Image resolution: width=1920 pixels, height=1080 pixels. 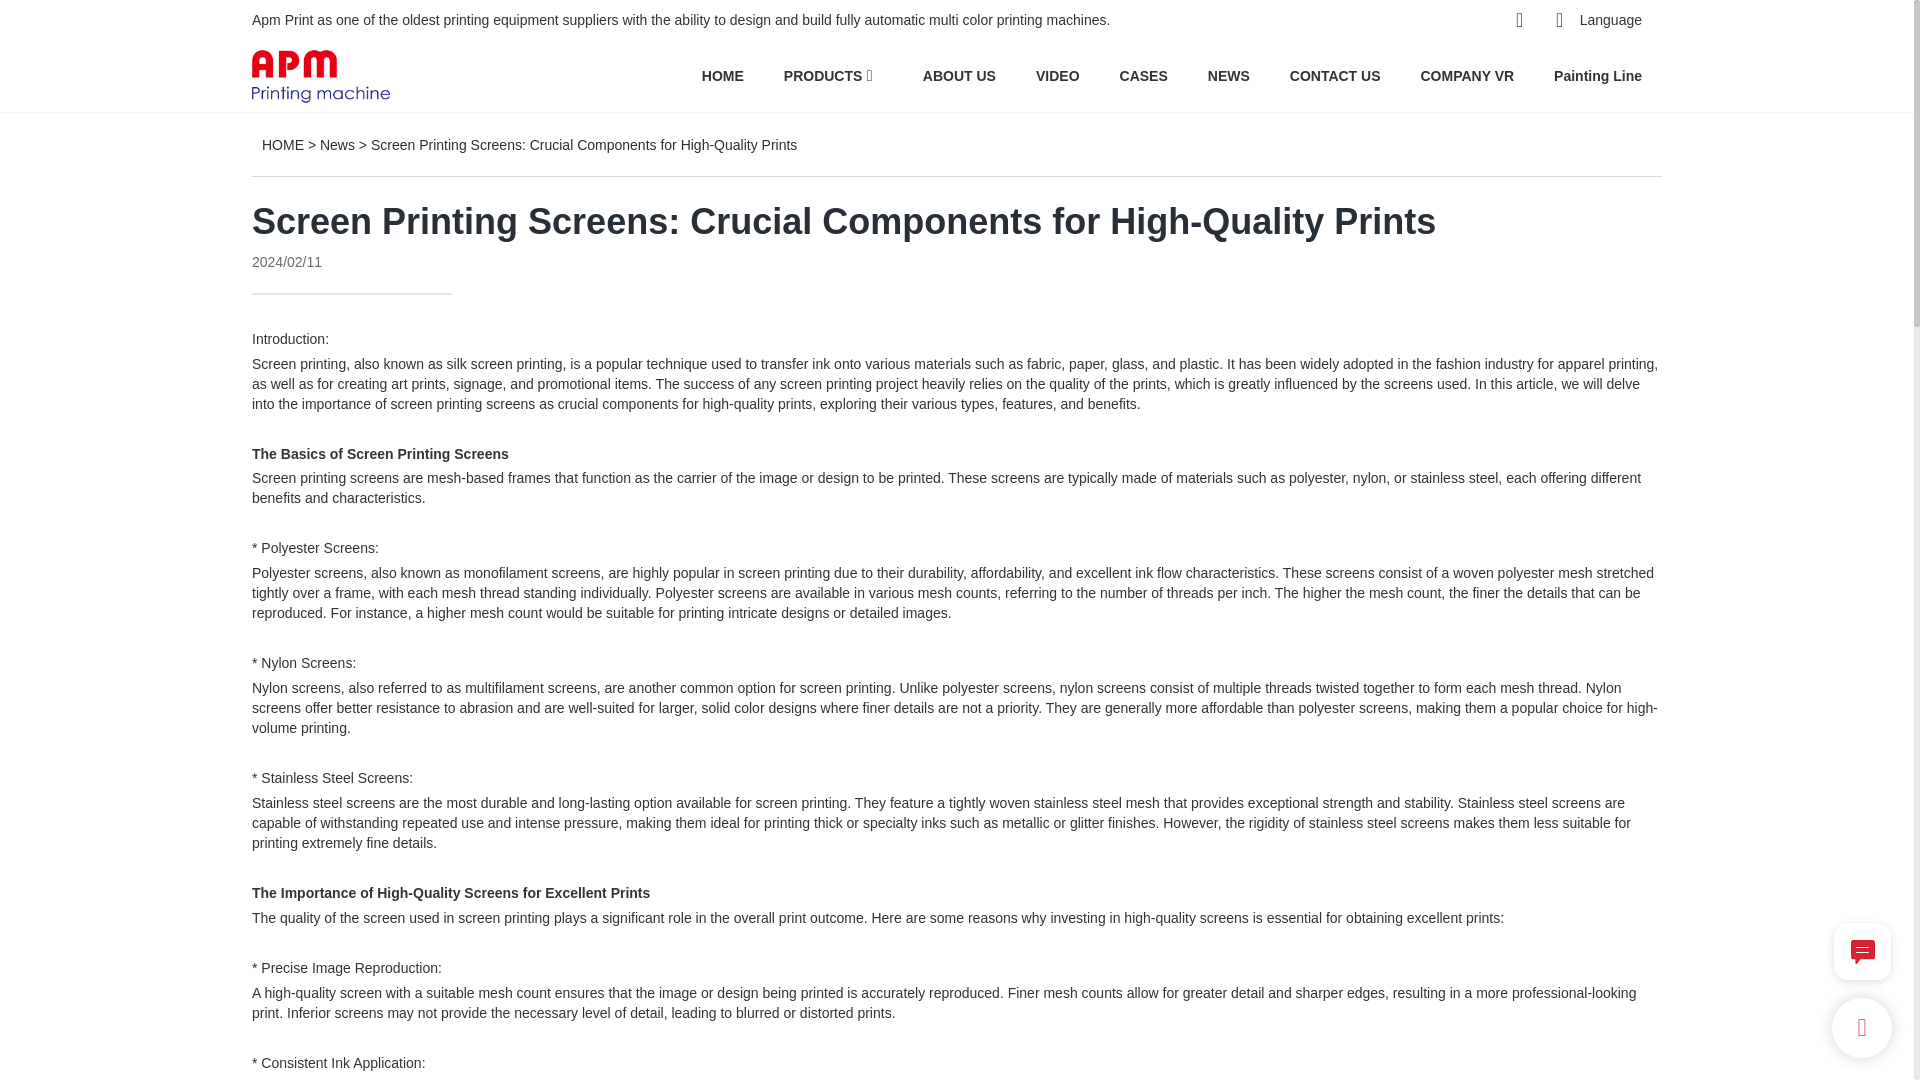 I want to click on PRODUCTS, so click(x=822, y=75).